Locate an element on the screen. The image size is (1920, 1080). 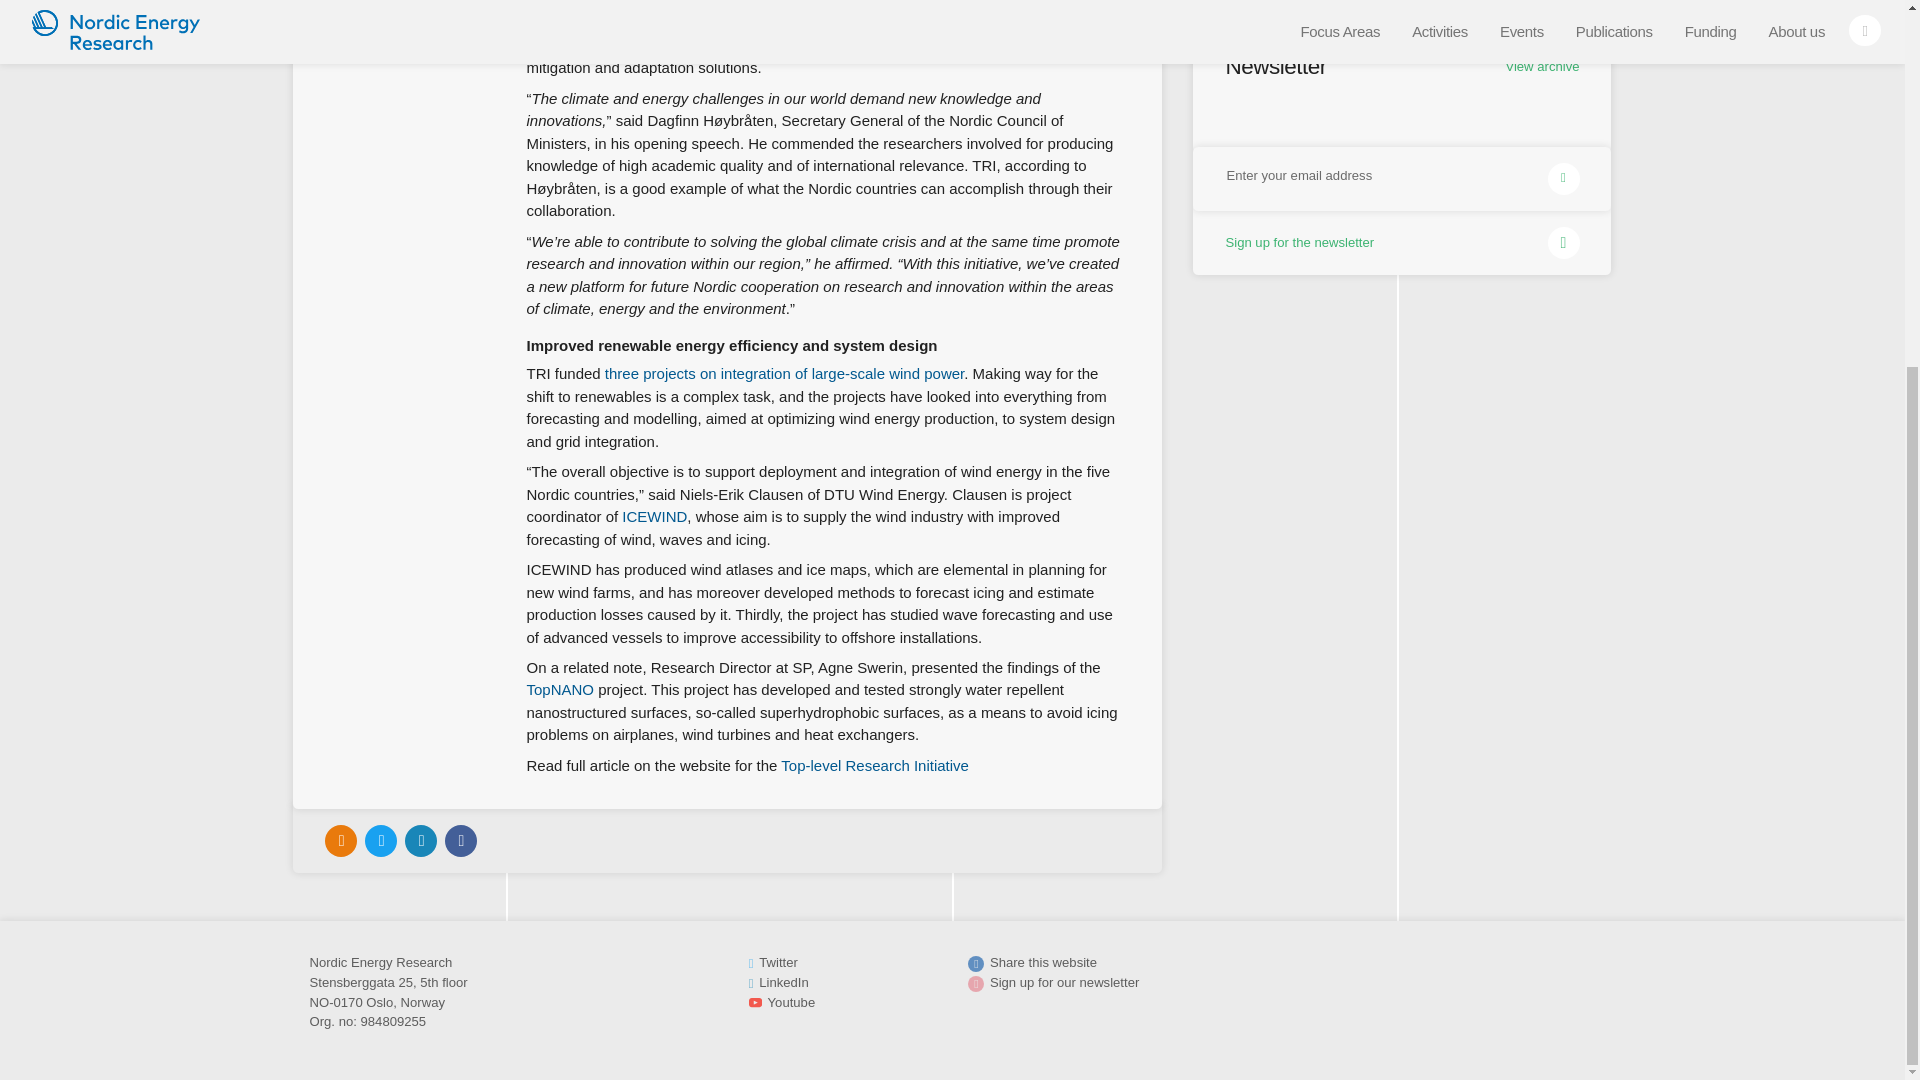
three projects on integration of large-scale wind power is located at coordinates (784, 374).